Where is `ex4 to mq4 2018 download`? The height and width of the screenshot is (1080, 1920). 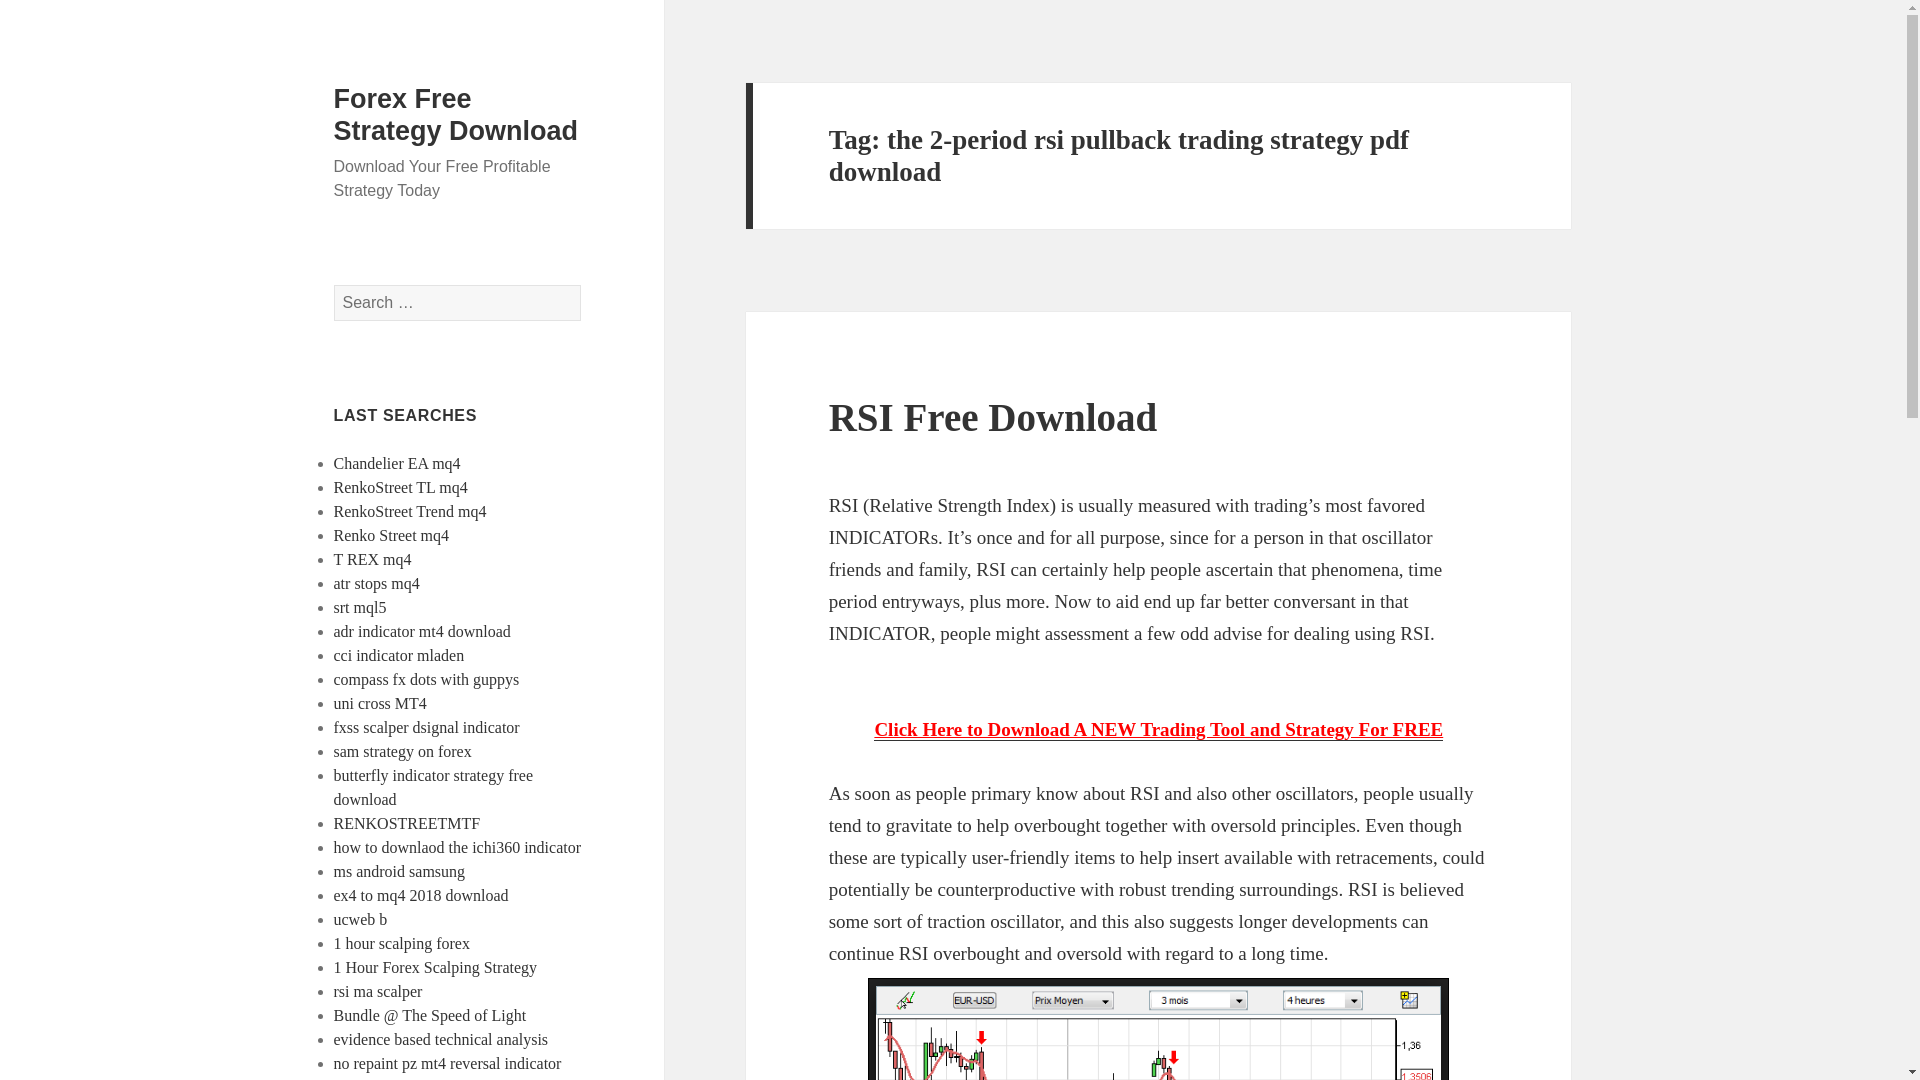
ex4 to mq4 2018 download is located at coordinates (421, 894).